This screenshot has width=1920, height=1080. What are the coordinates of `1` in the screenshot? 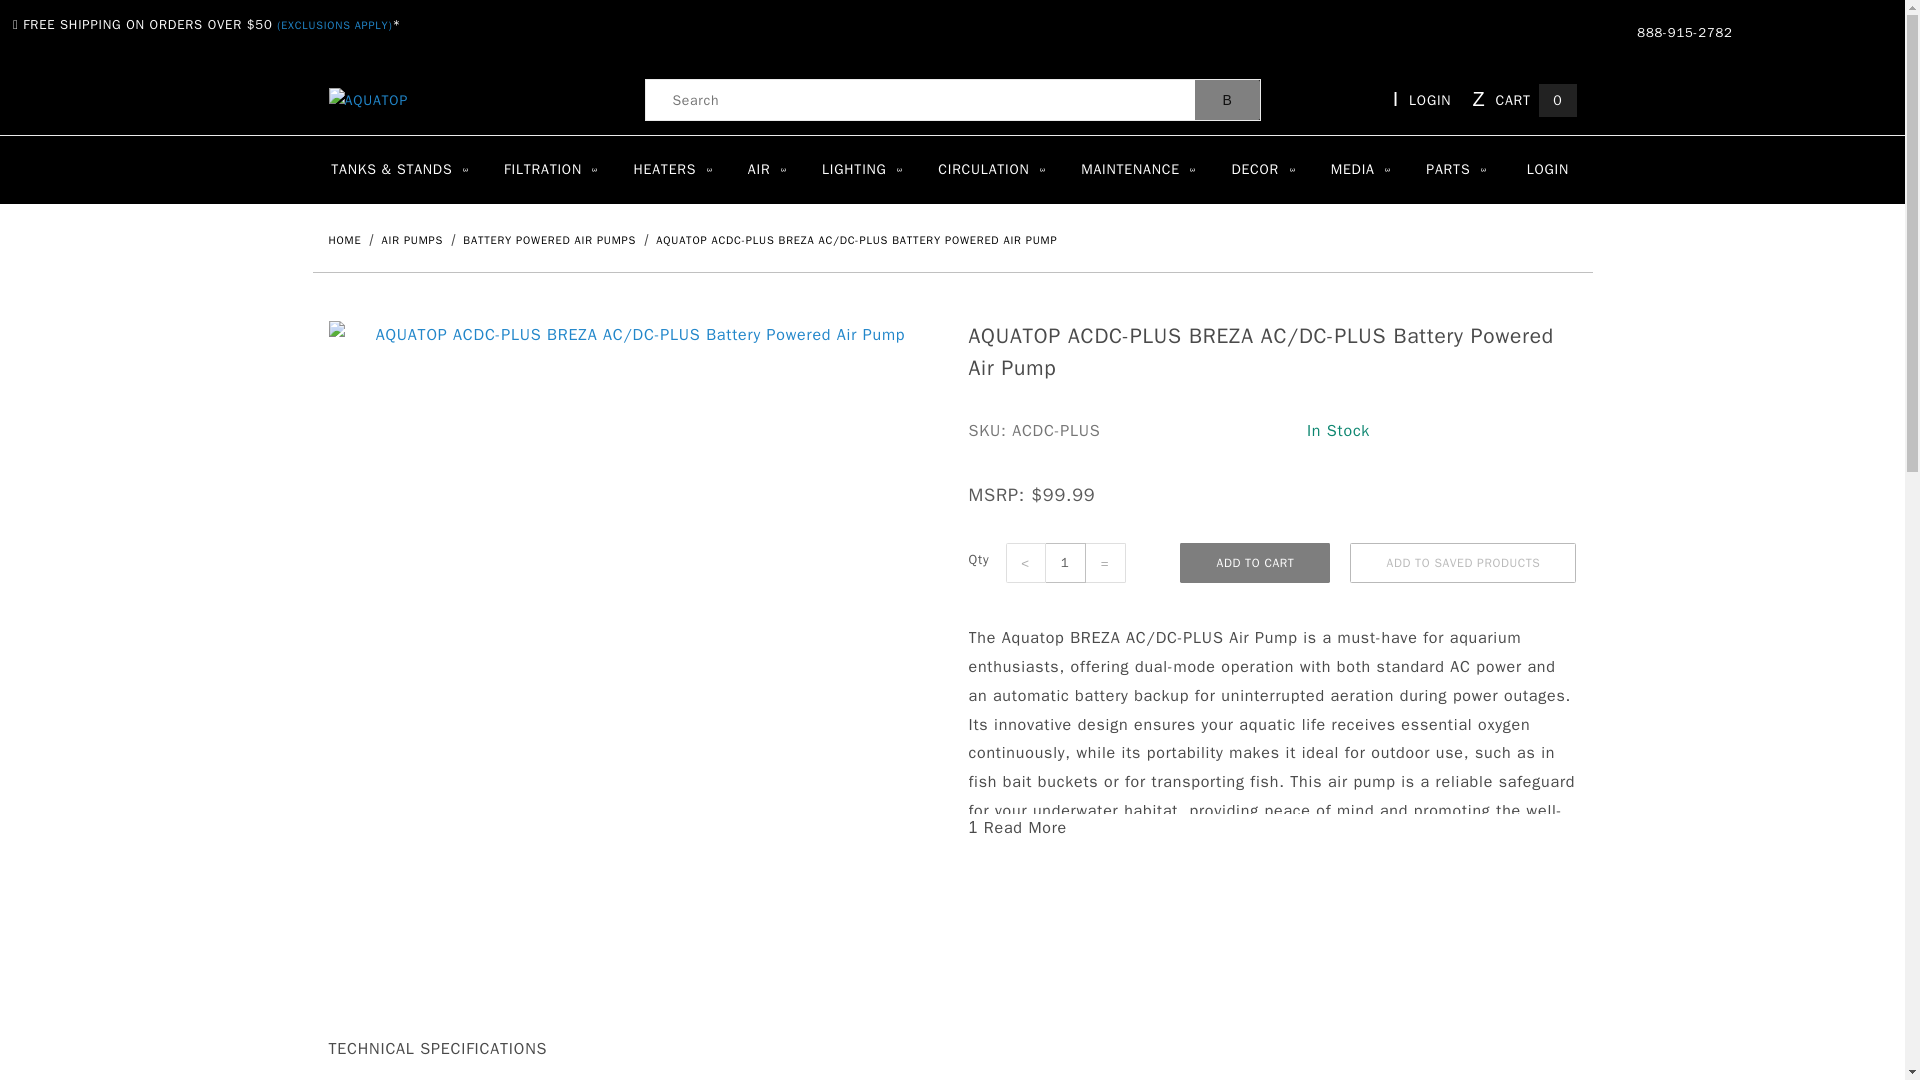 It's located at (1066, 563).